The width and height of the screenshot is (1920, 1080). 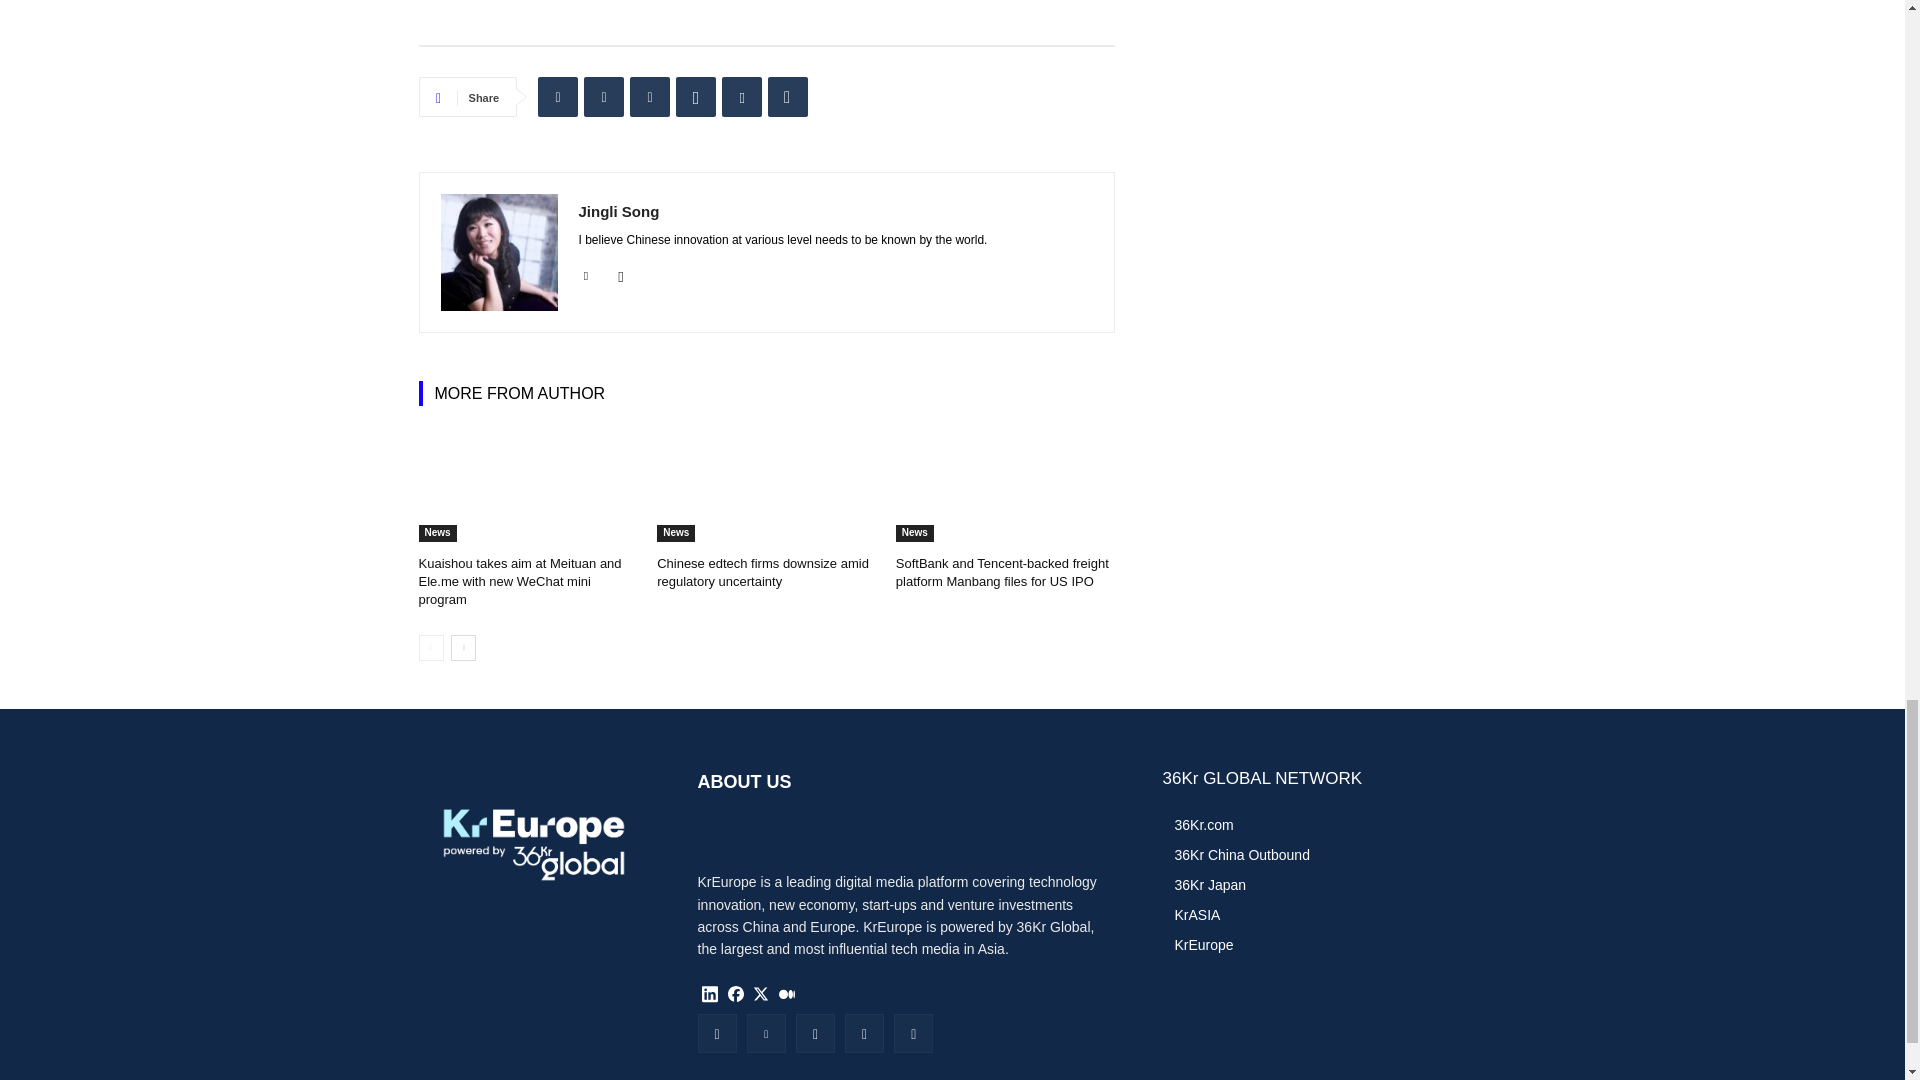 I want to click on Linkedin, so click(x=585, y=272).